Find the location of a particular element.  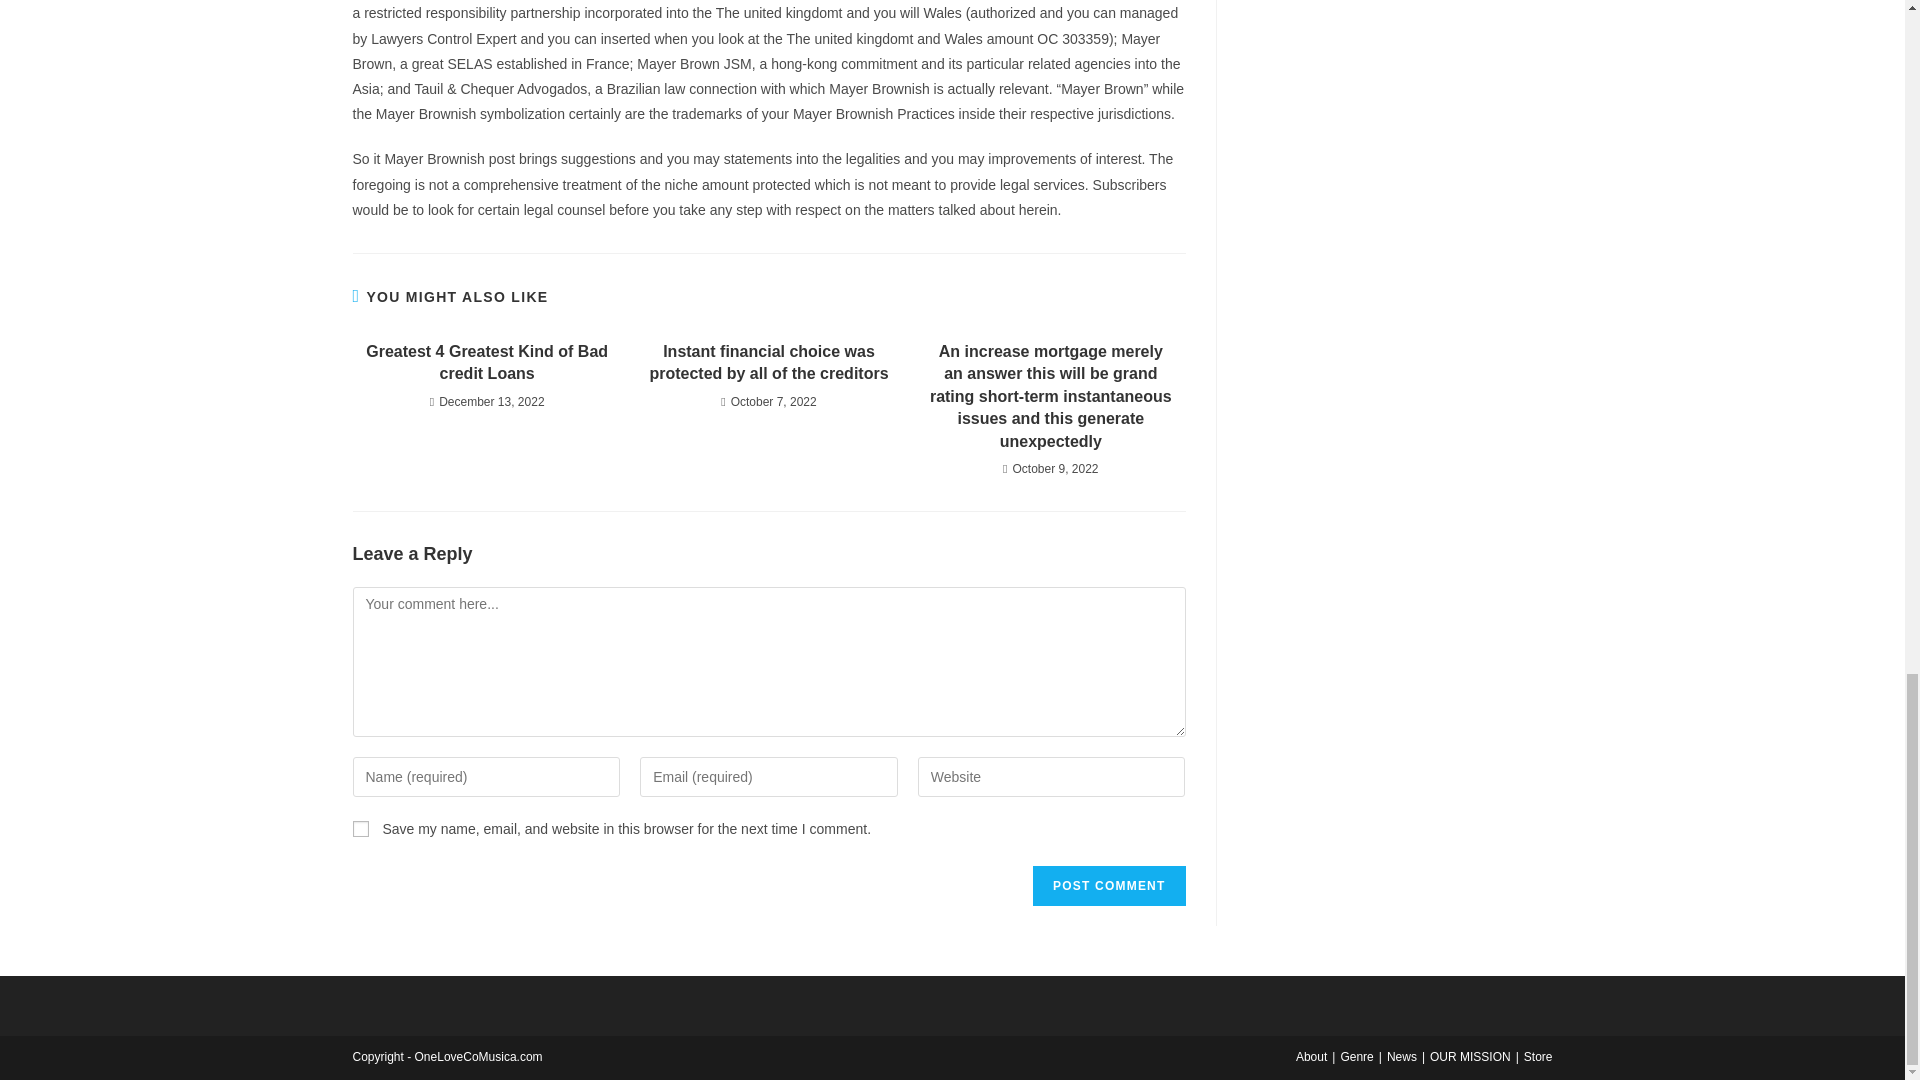

OUR MISSION is located at coordinates (1470, 1056).